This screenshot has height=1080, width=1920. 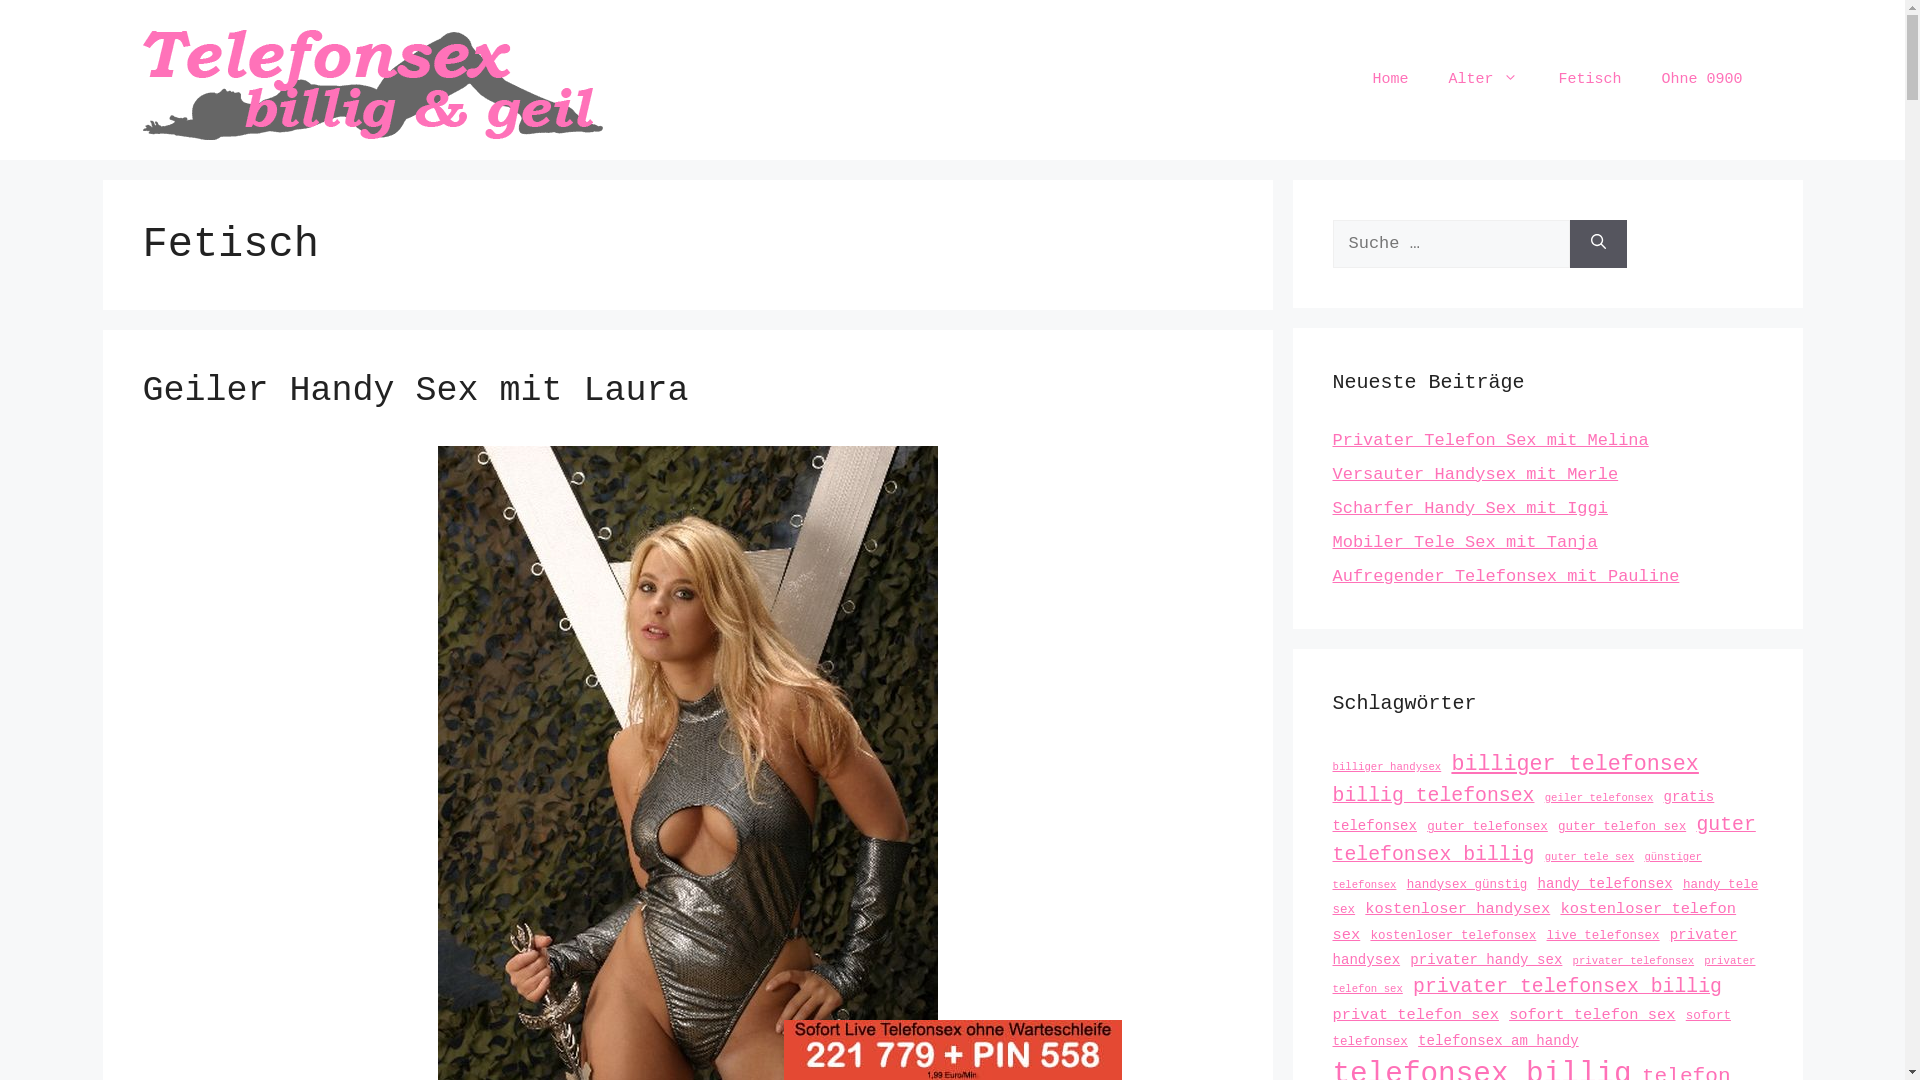 What do you see at coordinates (1470, 508) in the screenshot?
I see `Scharfer Handy Sex mit Iggi` at bounding box center [1470, 508].